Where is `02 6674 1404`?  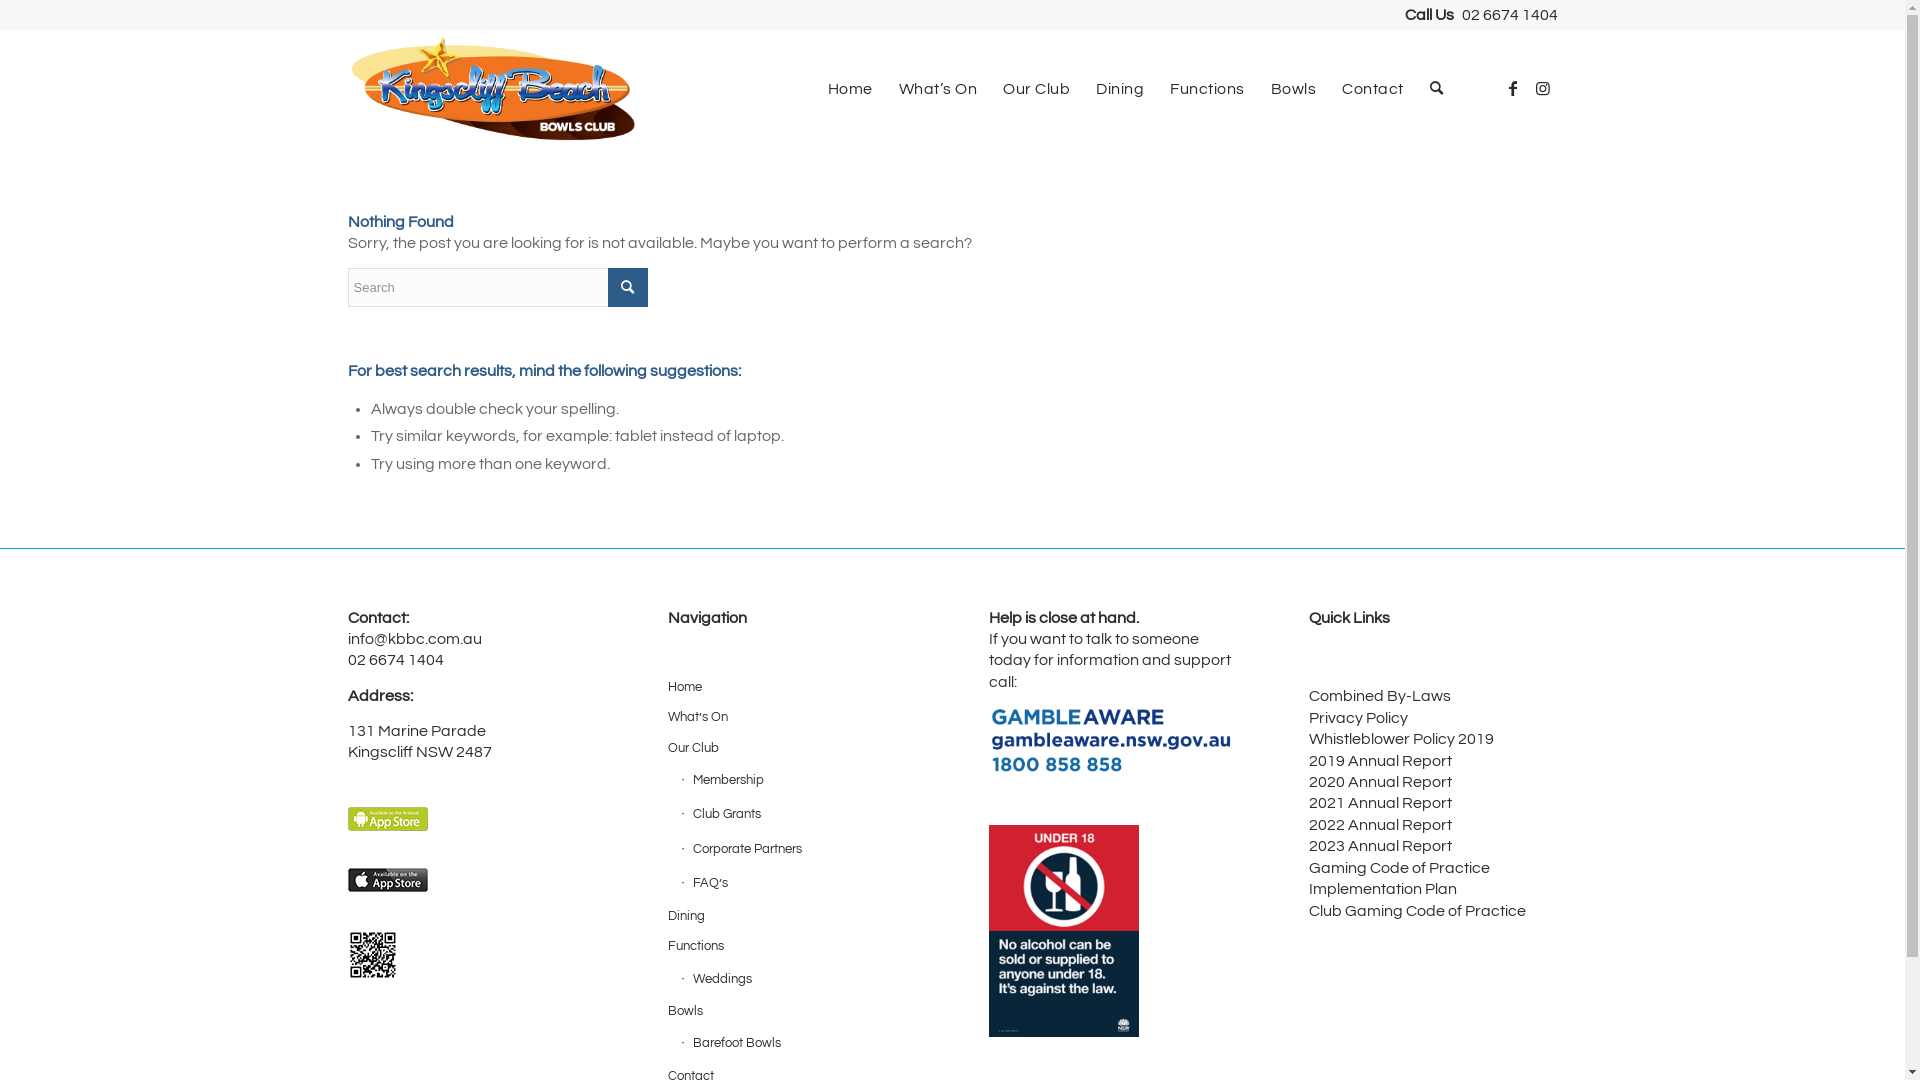 02 6674 1404 is located at coordinates (1510, 15).